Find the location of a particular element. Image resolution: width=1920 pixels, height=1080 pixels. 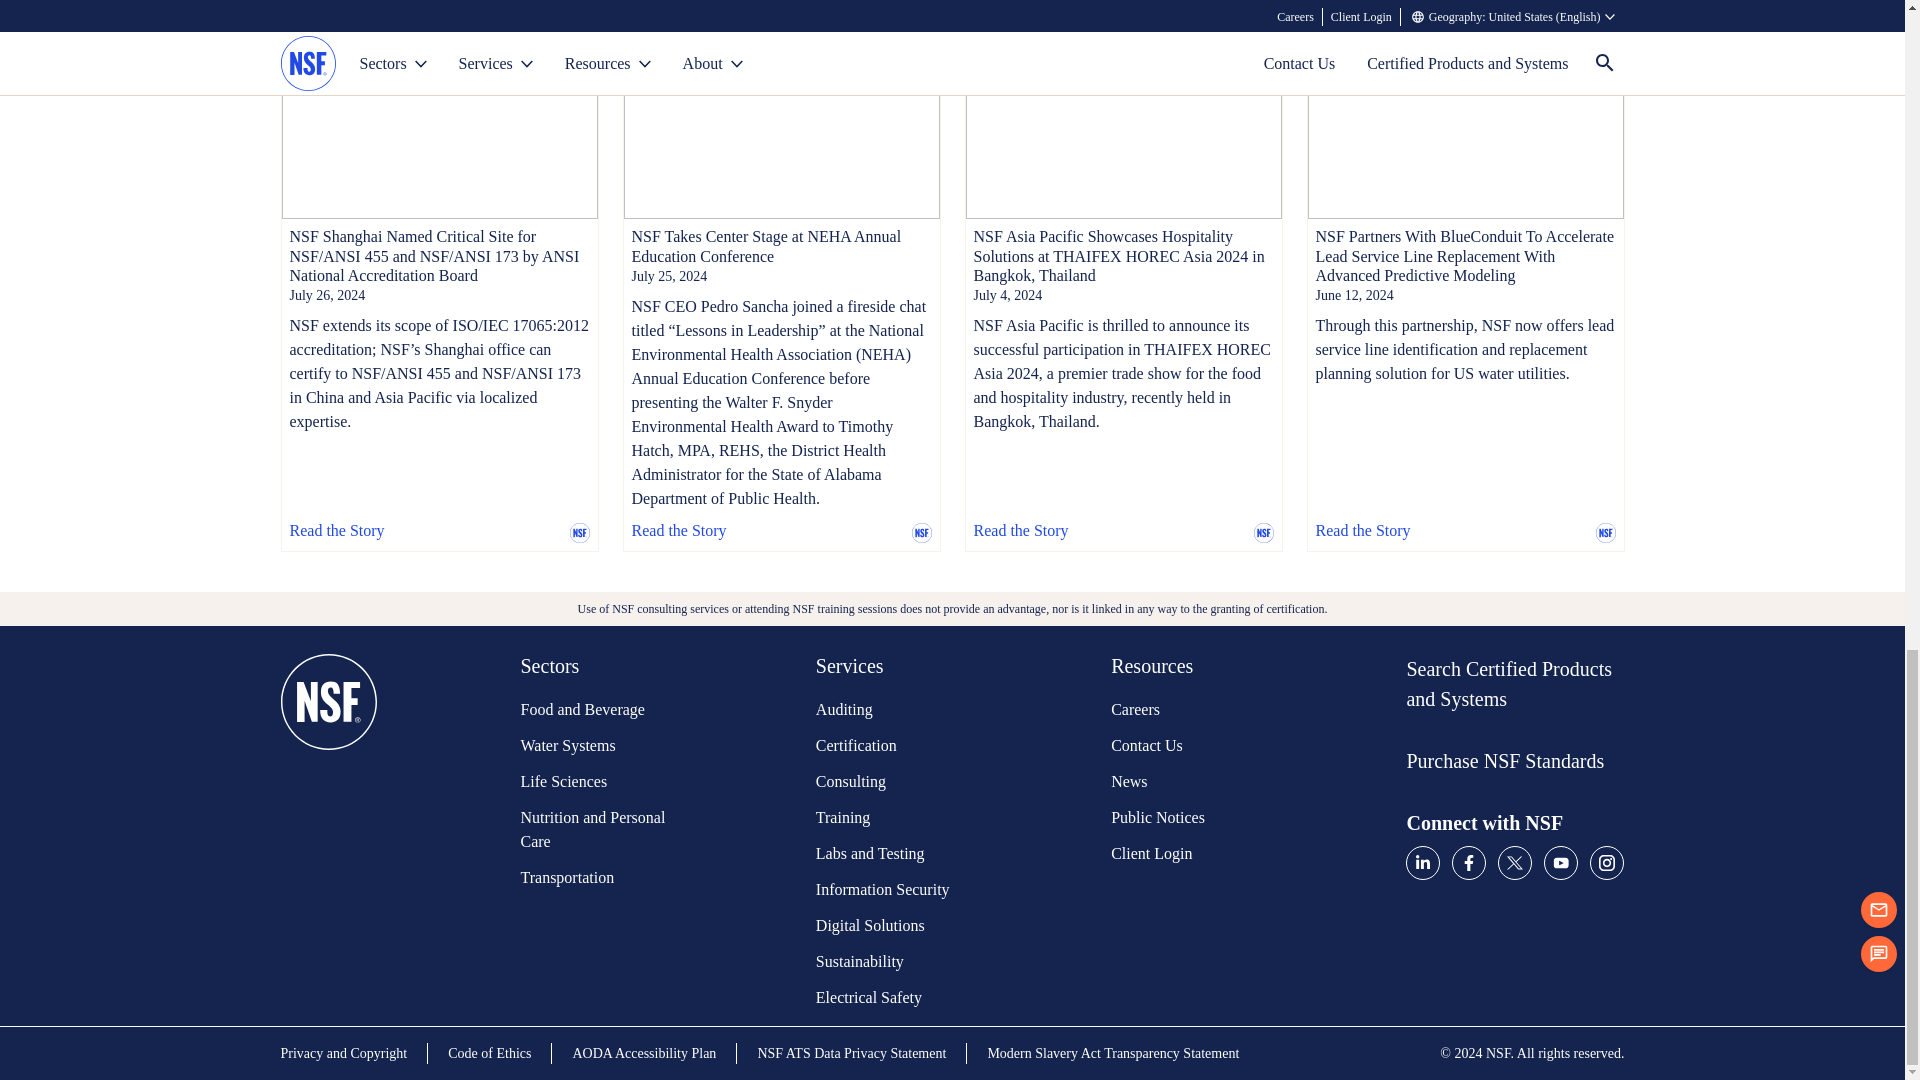

Certification is located at coordinates (892, 746).